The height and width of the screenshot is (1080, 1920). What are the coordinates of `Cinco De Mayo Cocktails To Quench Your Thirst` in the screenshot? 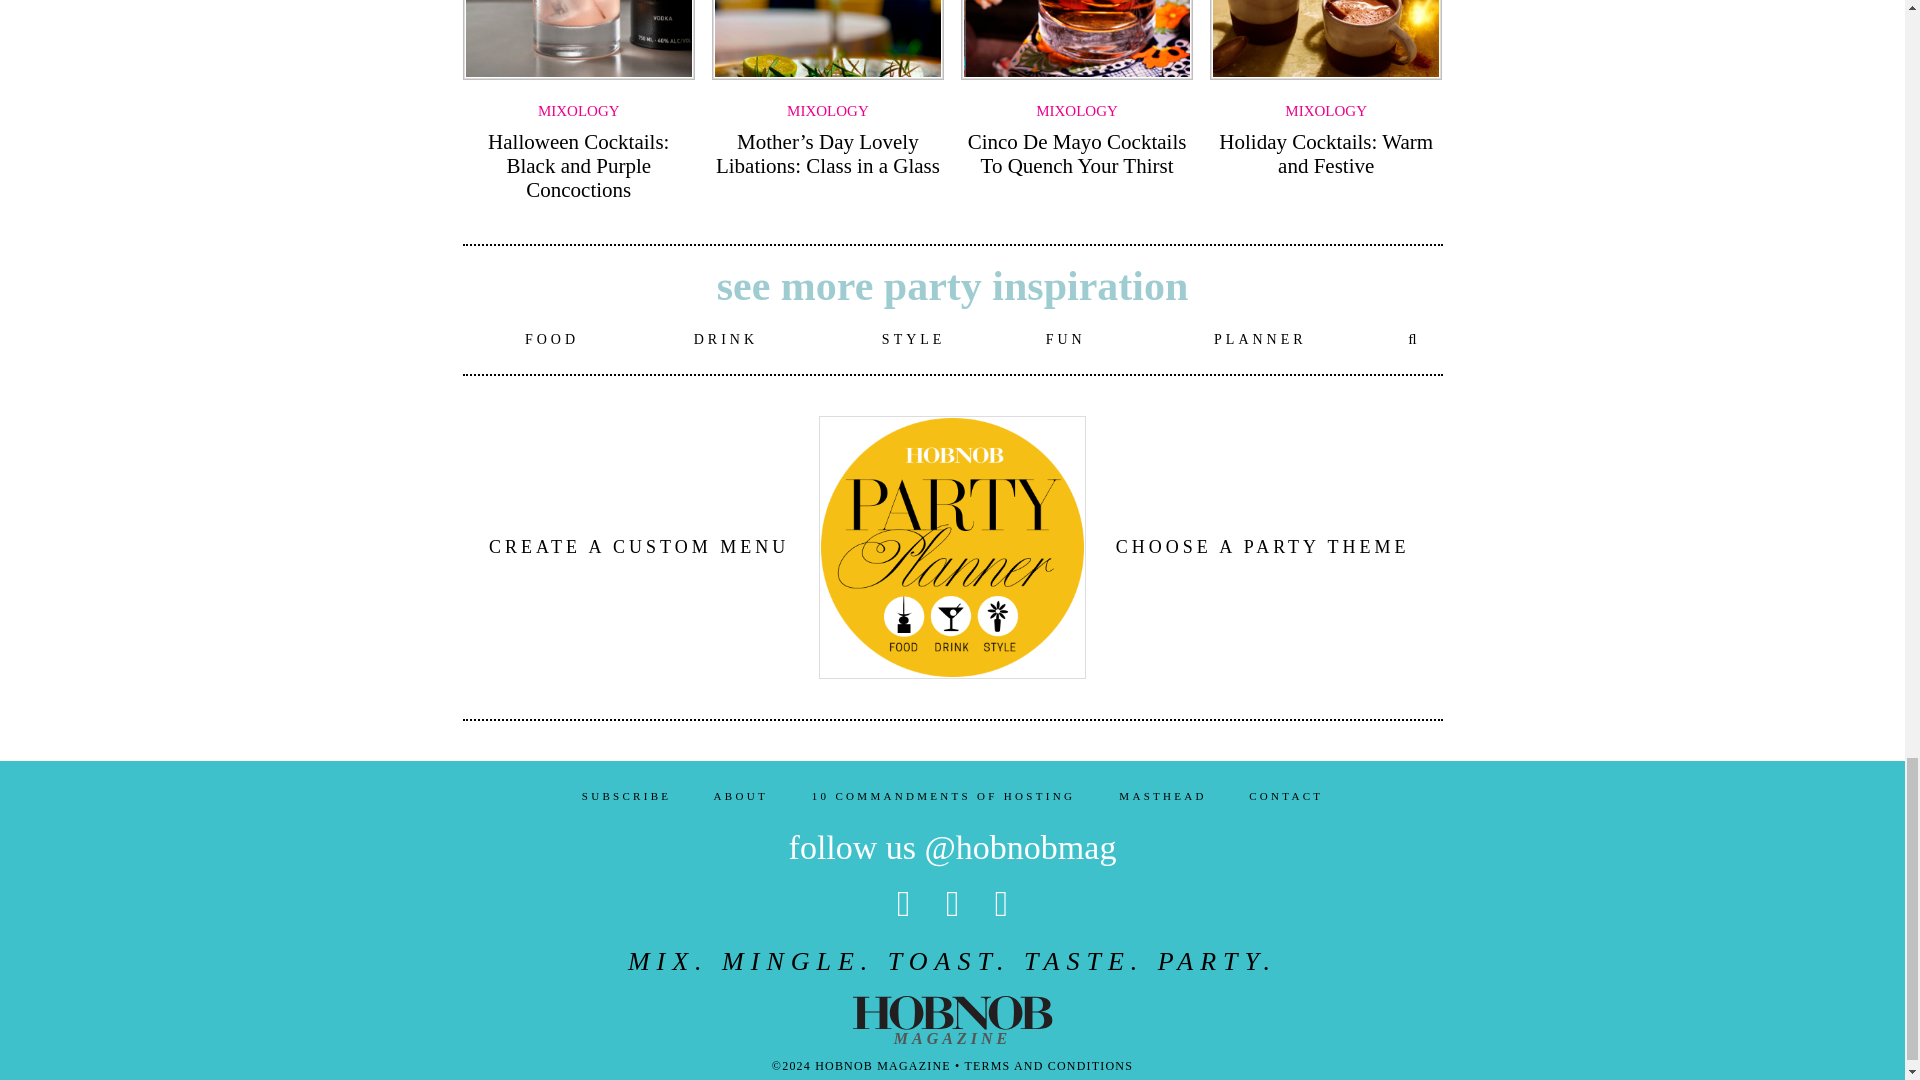 It's located at (1076, 154).